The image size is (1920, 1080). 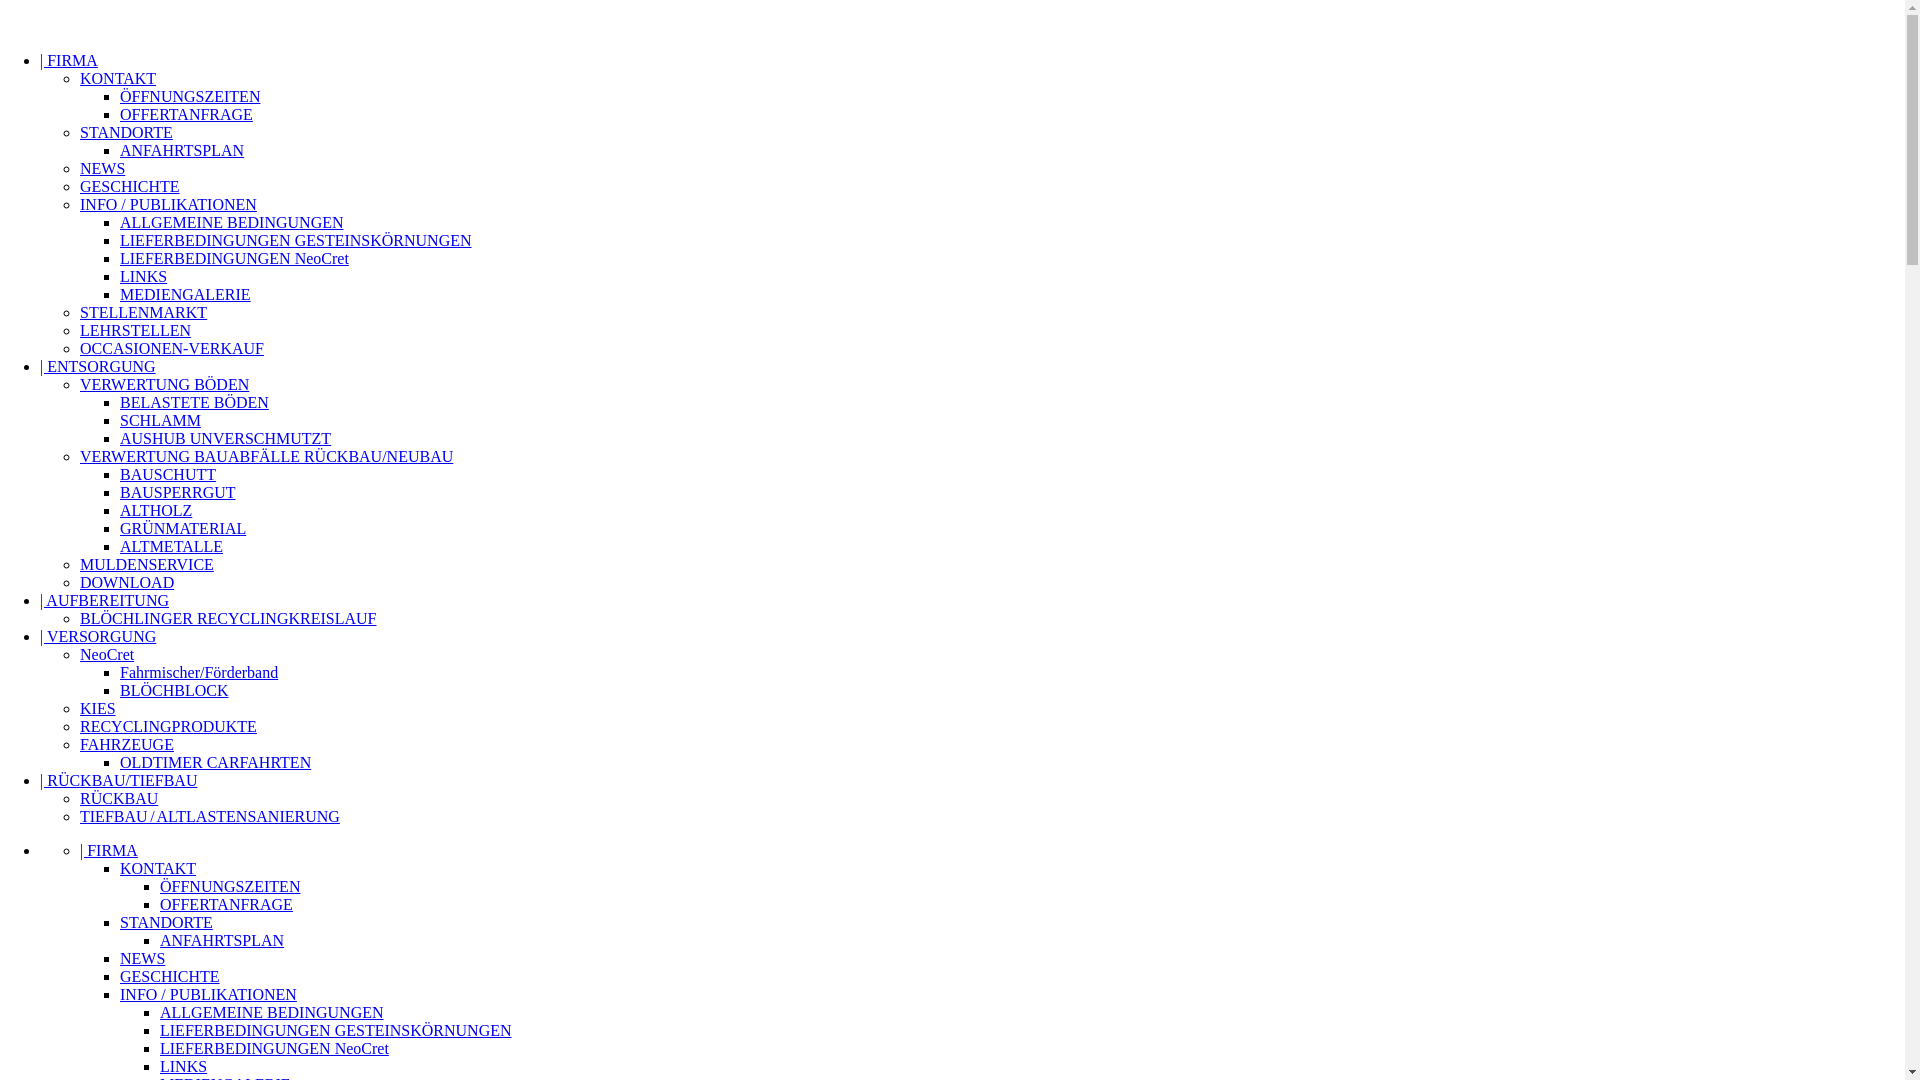 I want to click on LINKS, so click(x=184, y=1066).